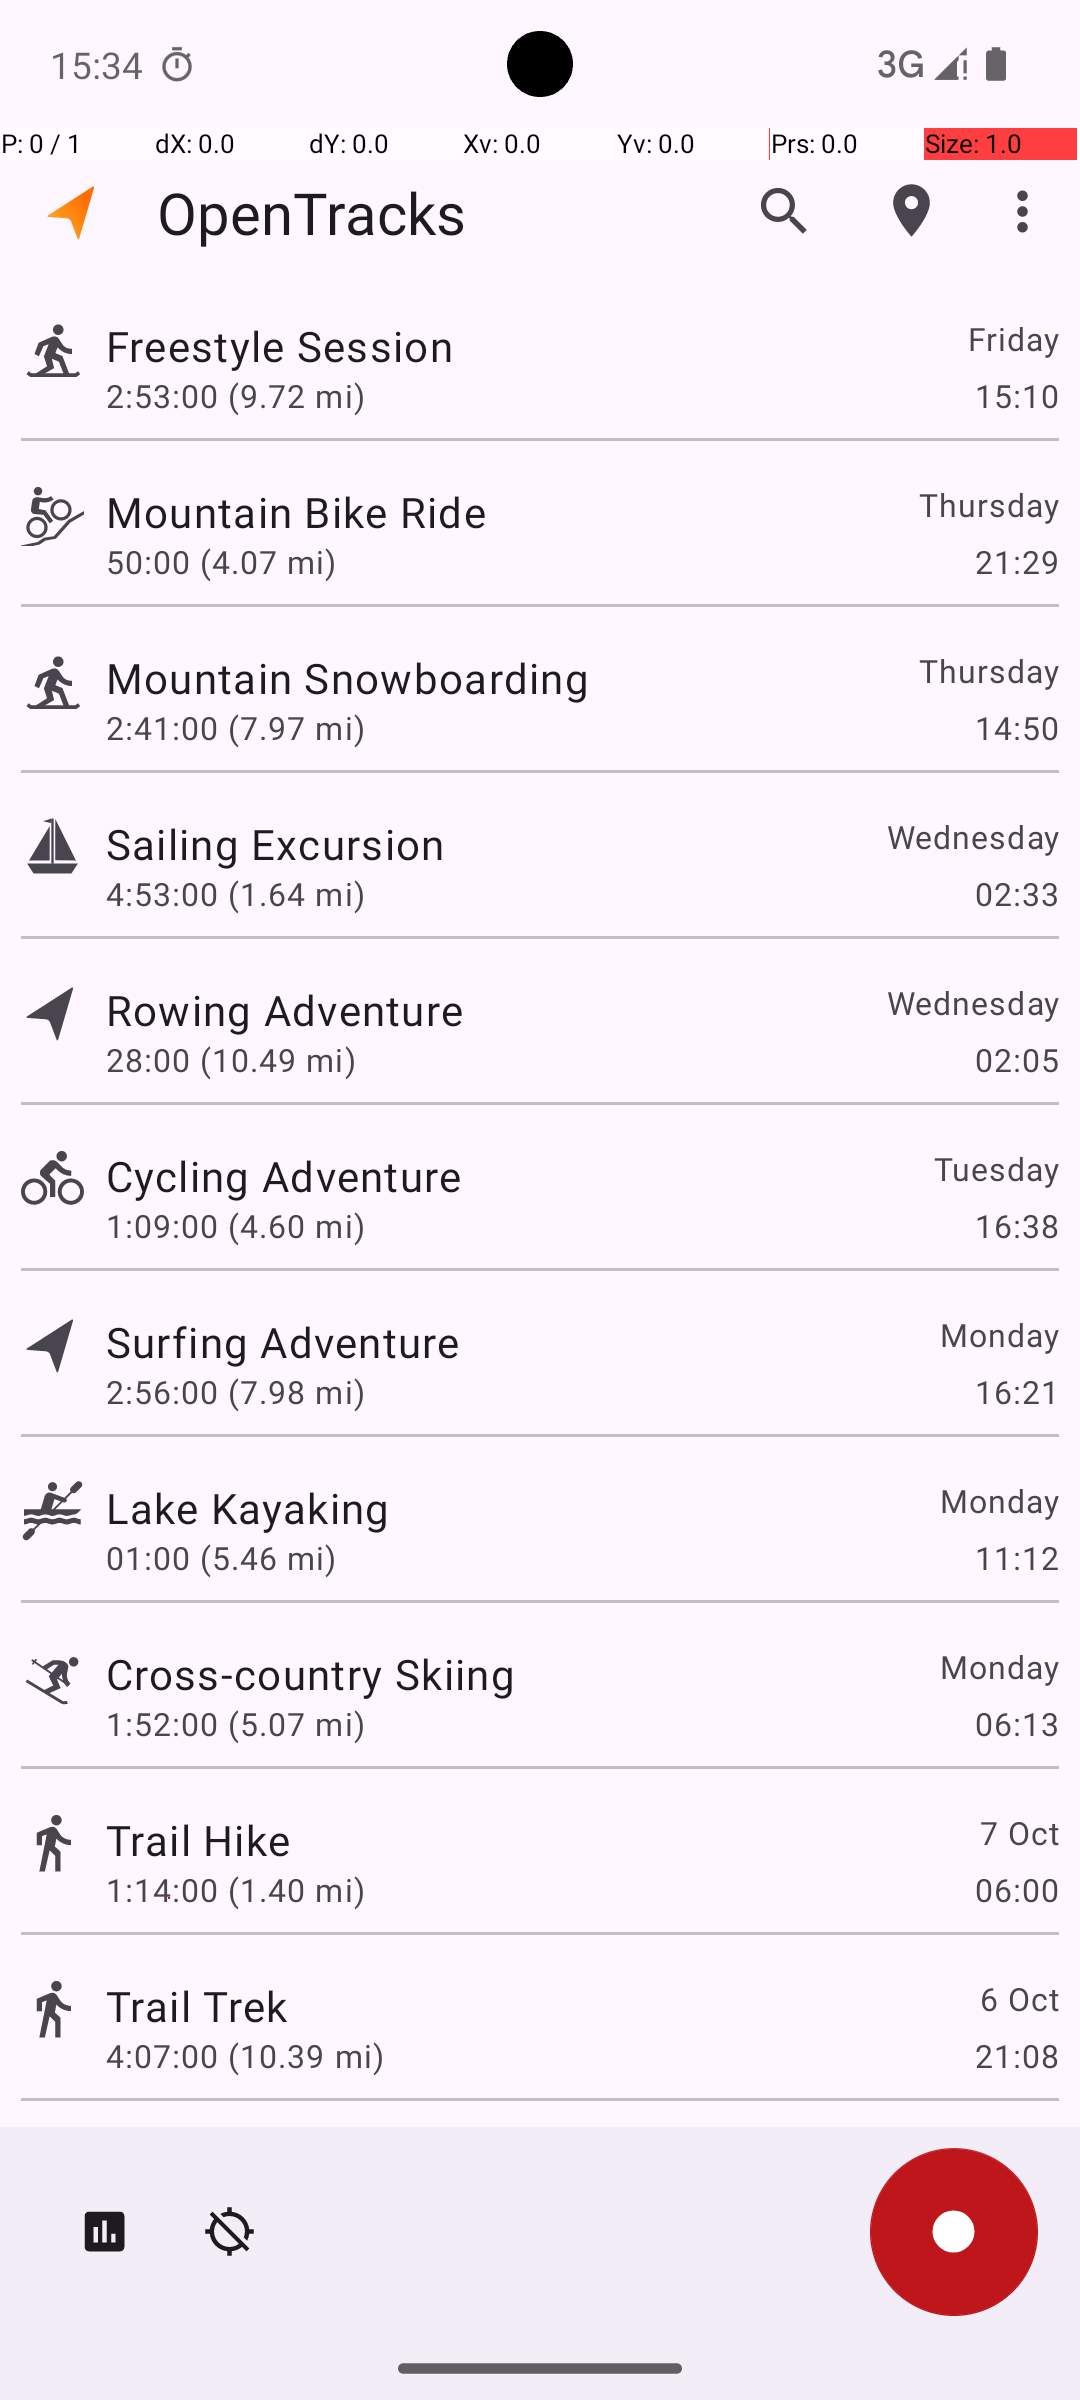  What do you see at coordinates (196, 2006) in the screenshot?
I see `Trail Trek` at bounding box center [196, 2006].